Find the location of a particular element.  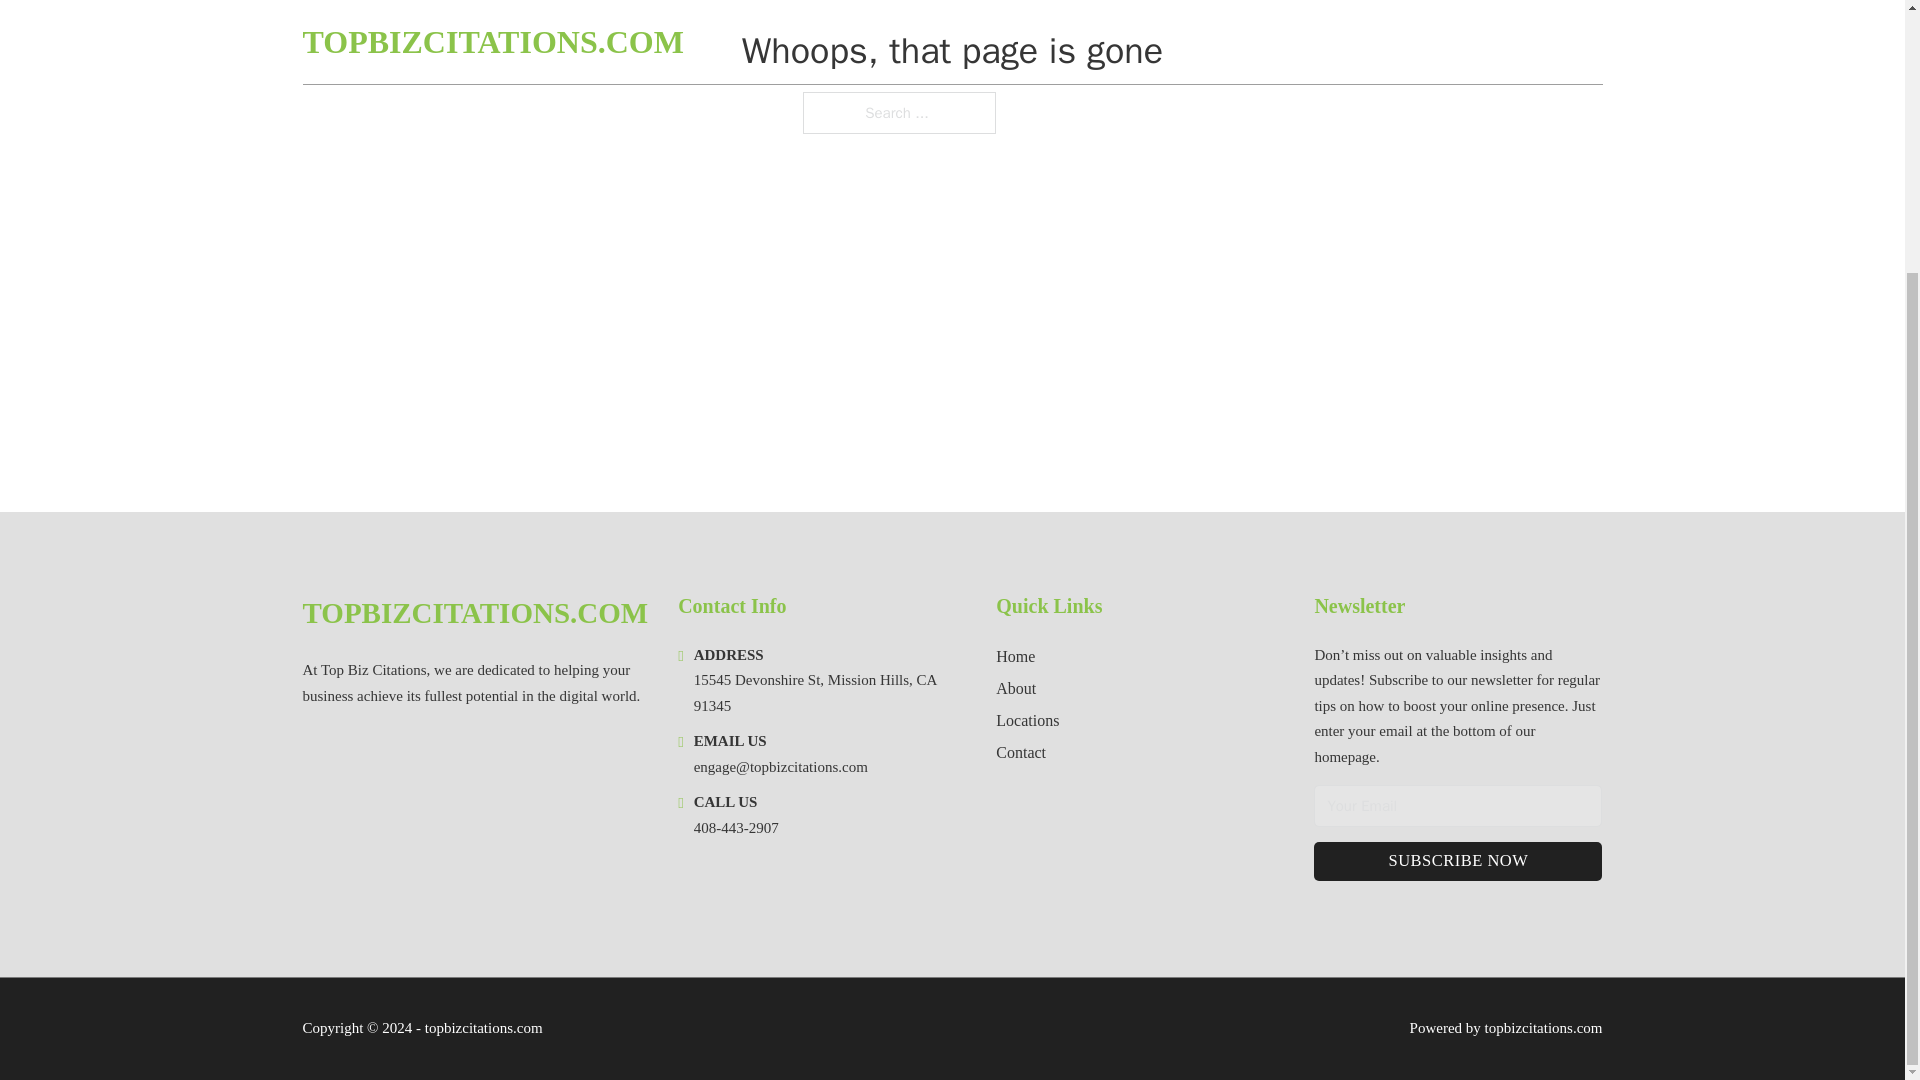

Home is located at coordinates (1015, 656).